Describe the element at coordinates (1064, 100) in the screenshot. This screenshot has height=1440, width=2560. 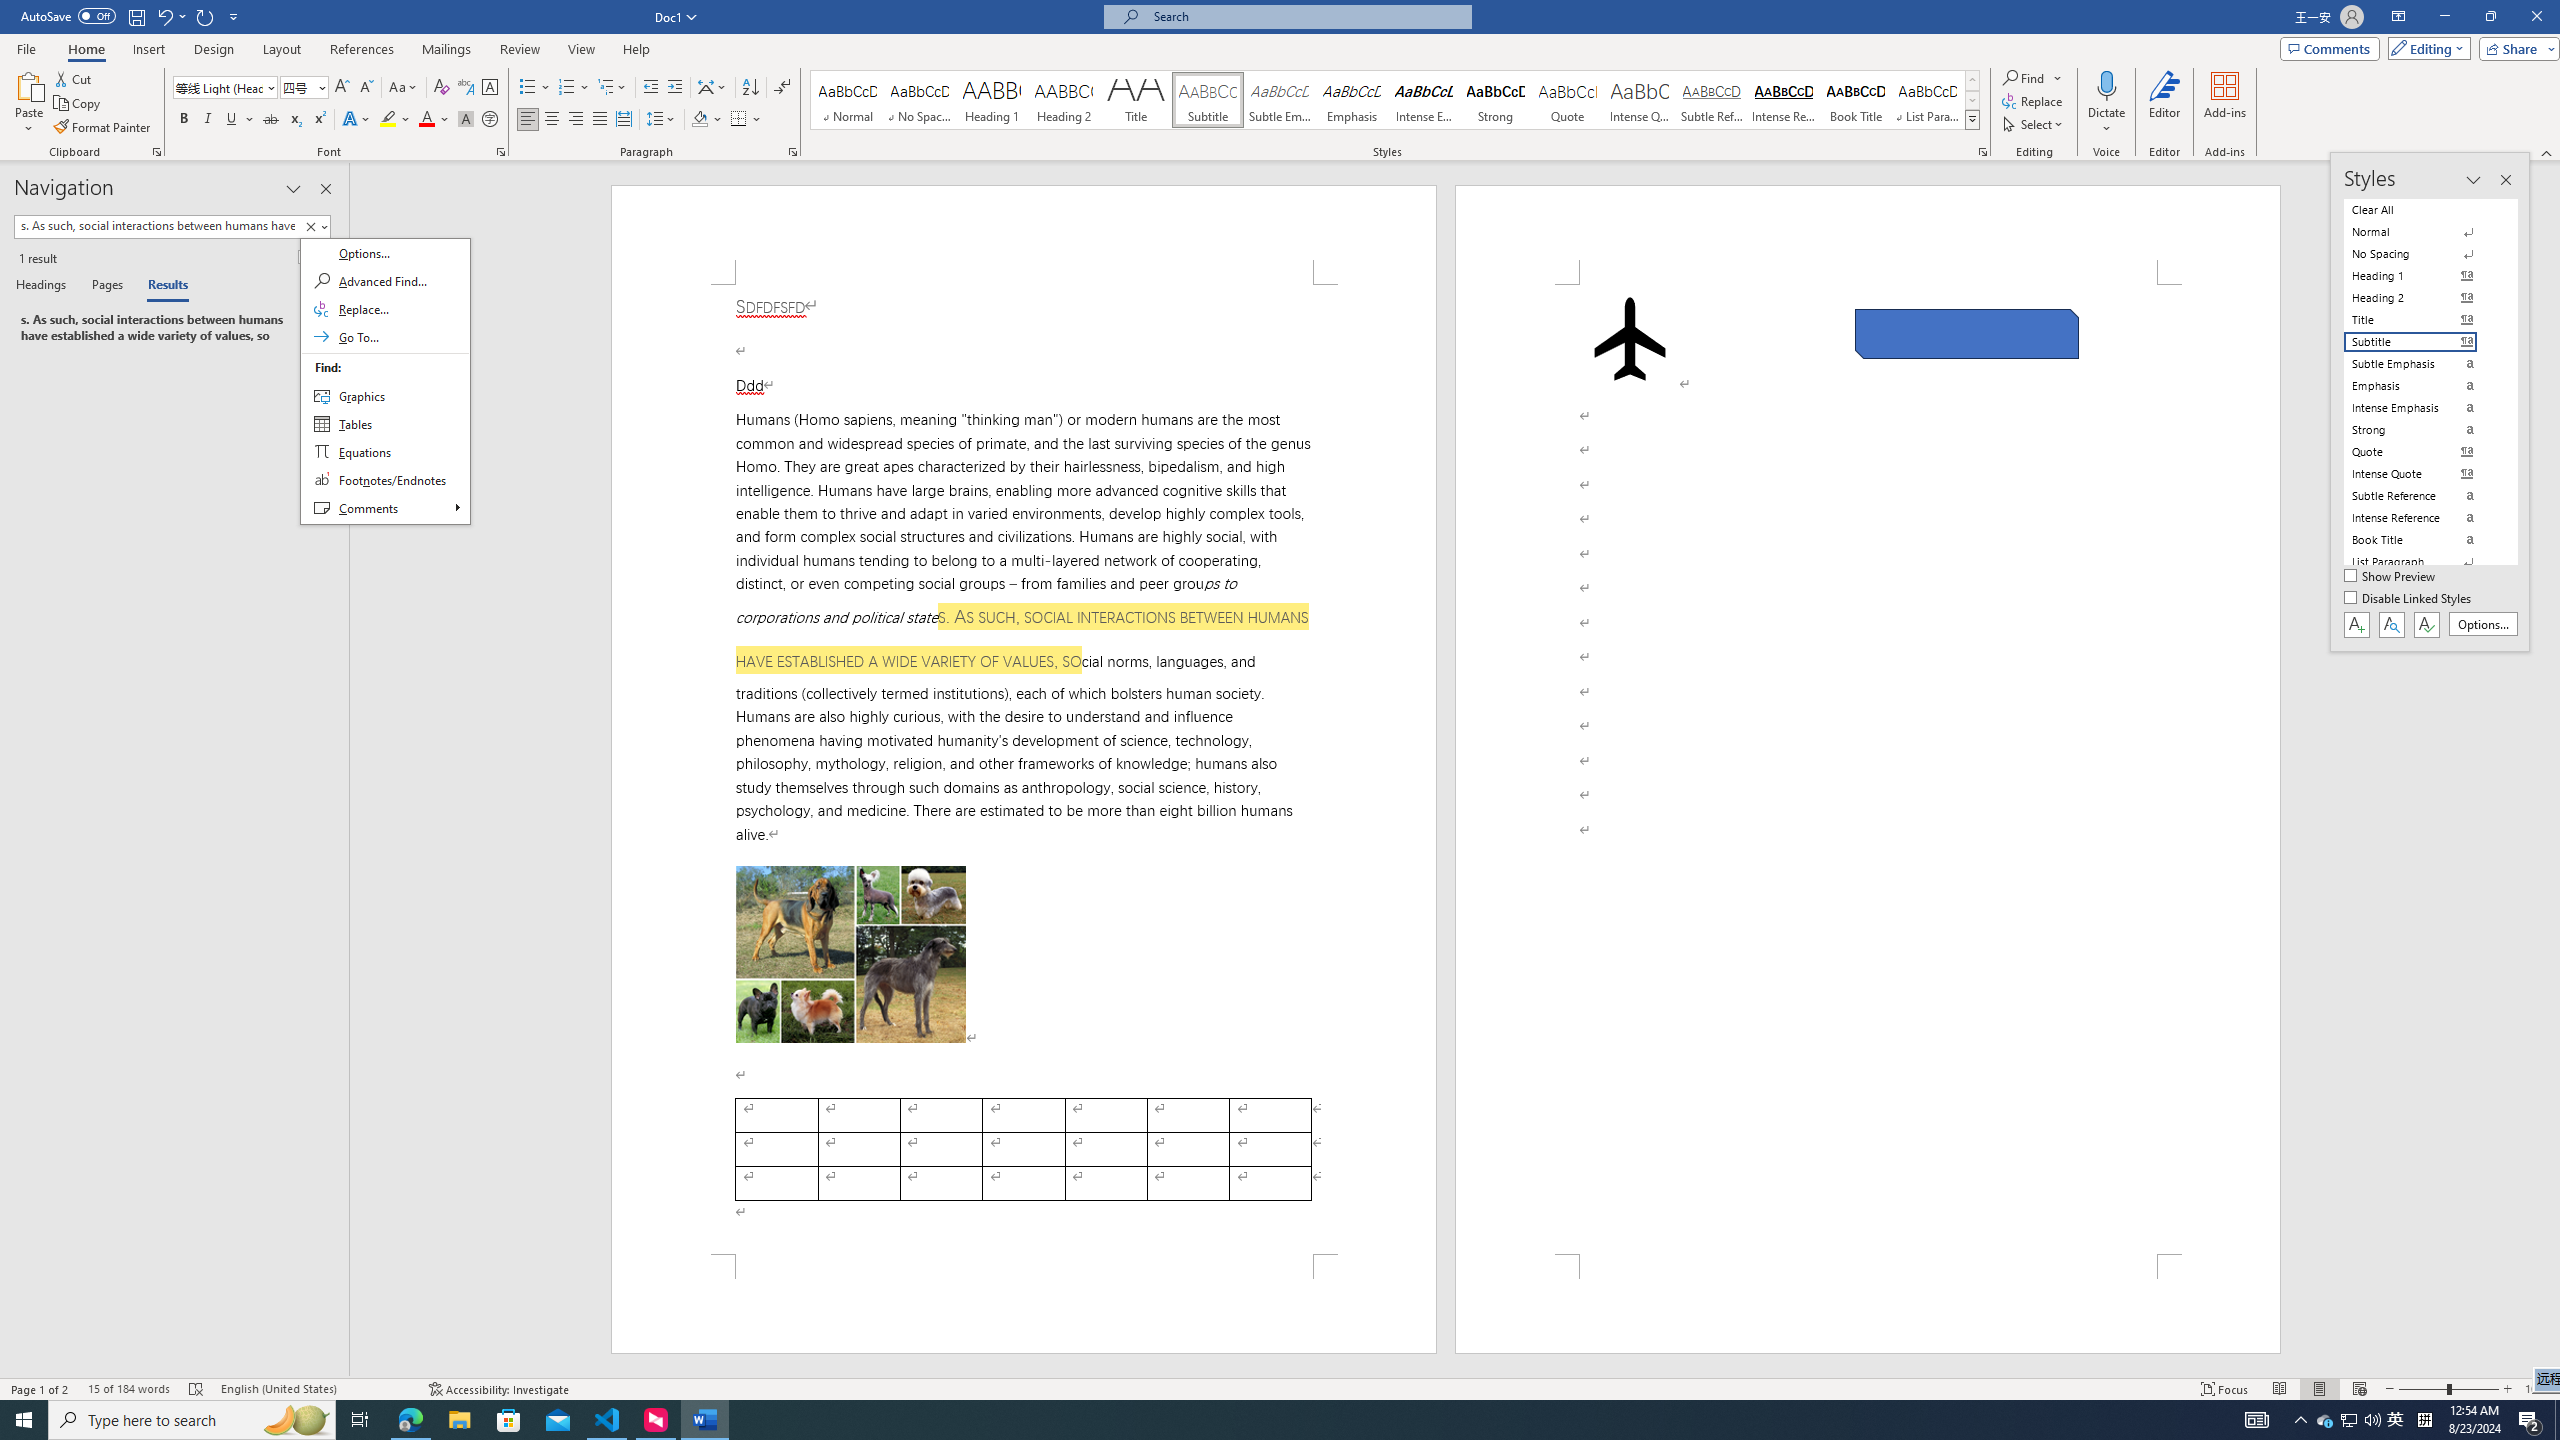
I see `Heading 2` at that location.